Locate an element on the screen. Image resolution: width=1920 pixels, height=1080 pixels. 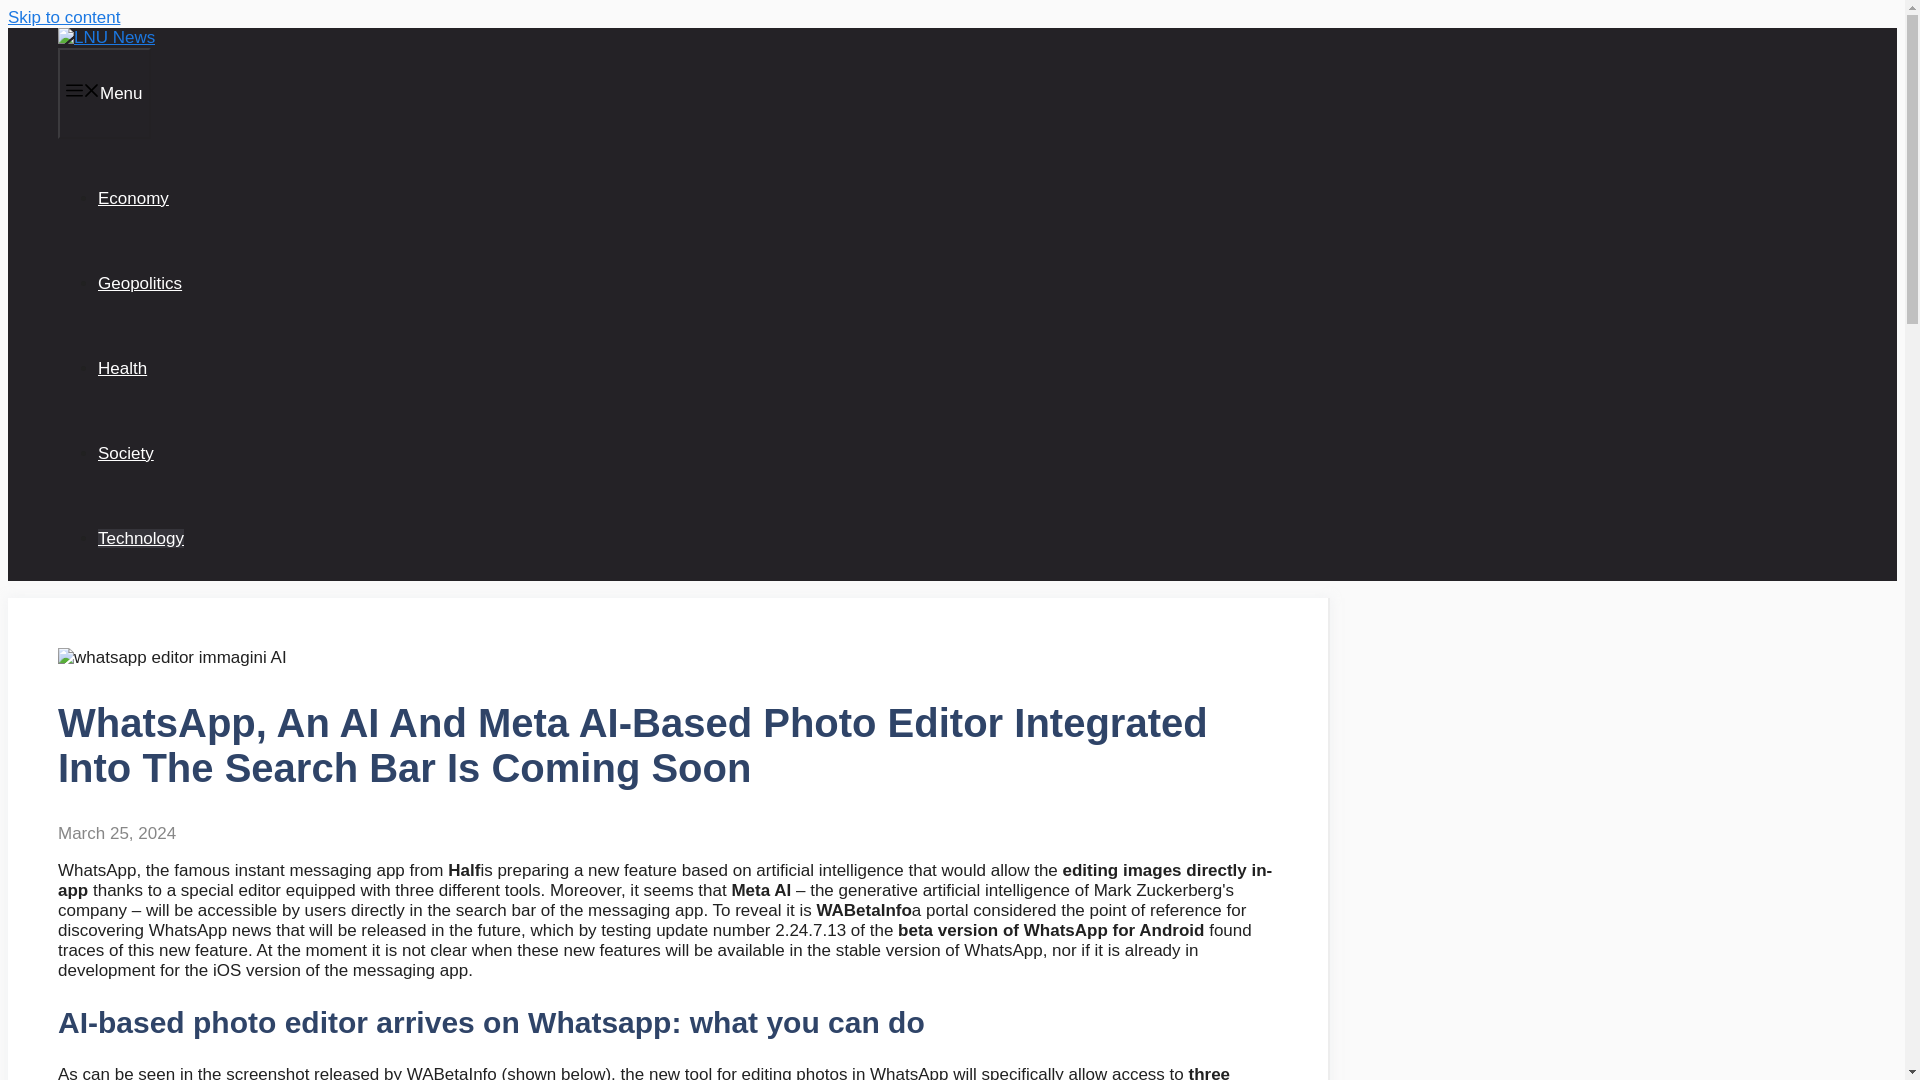
Economy is located at coordinates (132, 198).